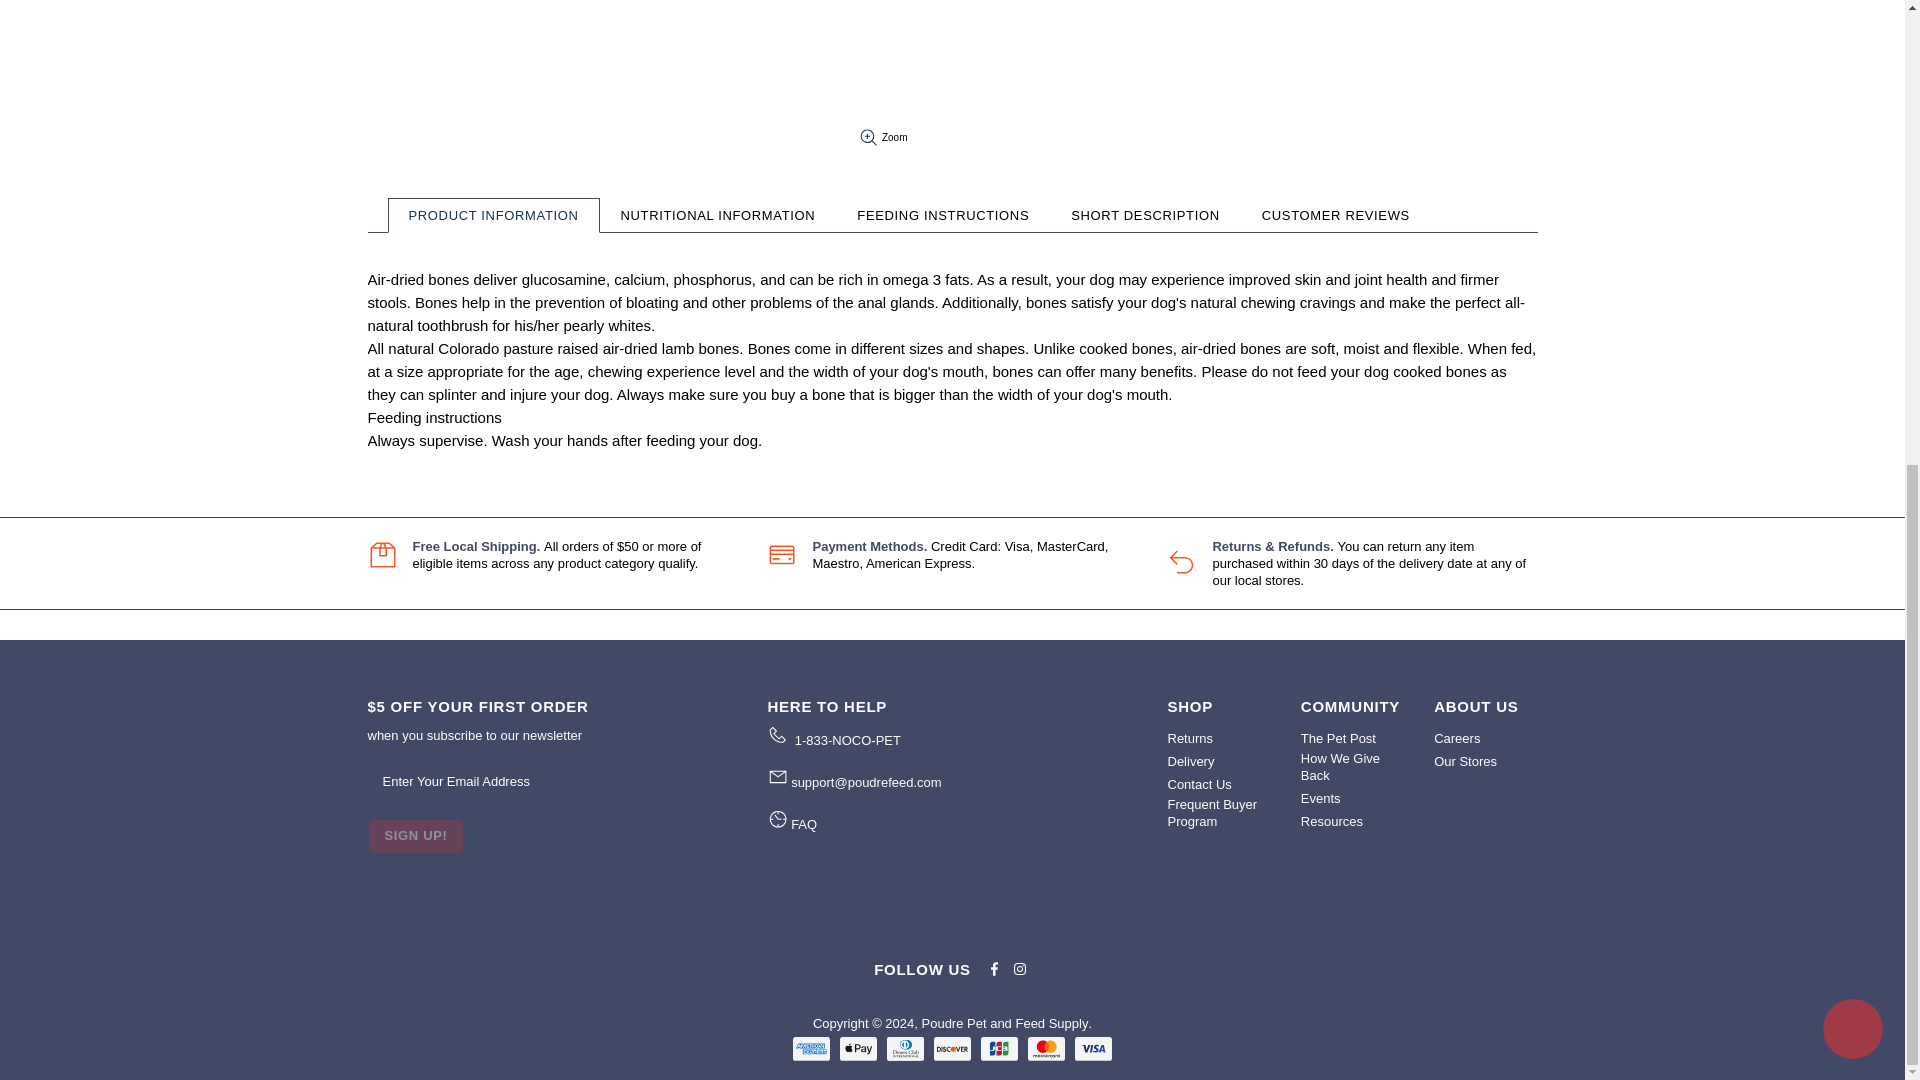 The height and width of the screenshot is (1080, 1920). I want to click on Shopify online store chat, so click(1852, 220).